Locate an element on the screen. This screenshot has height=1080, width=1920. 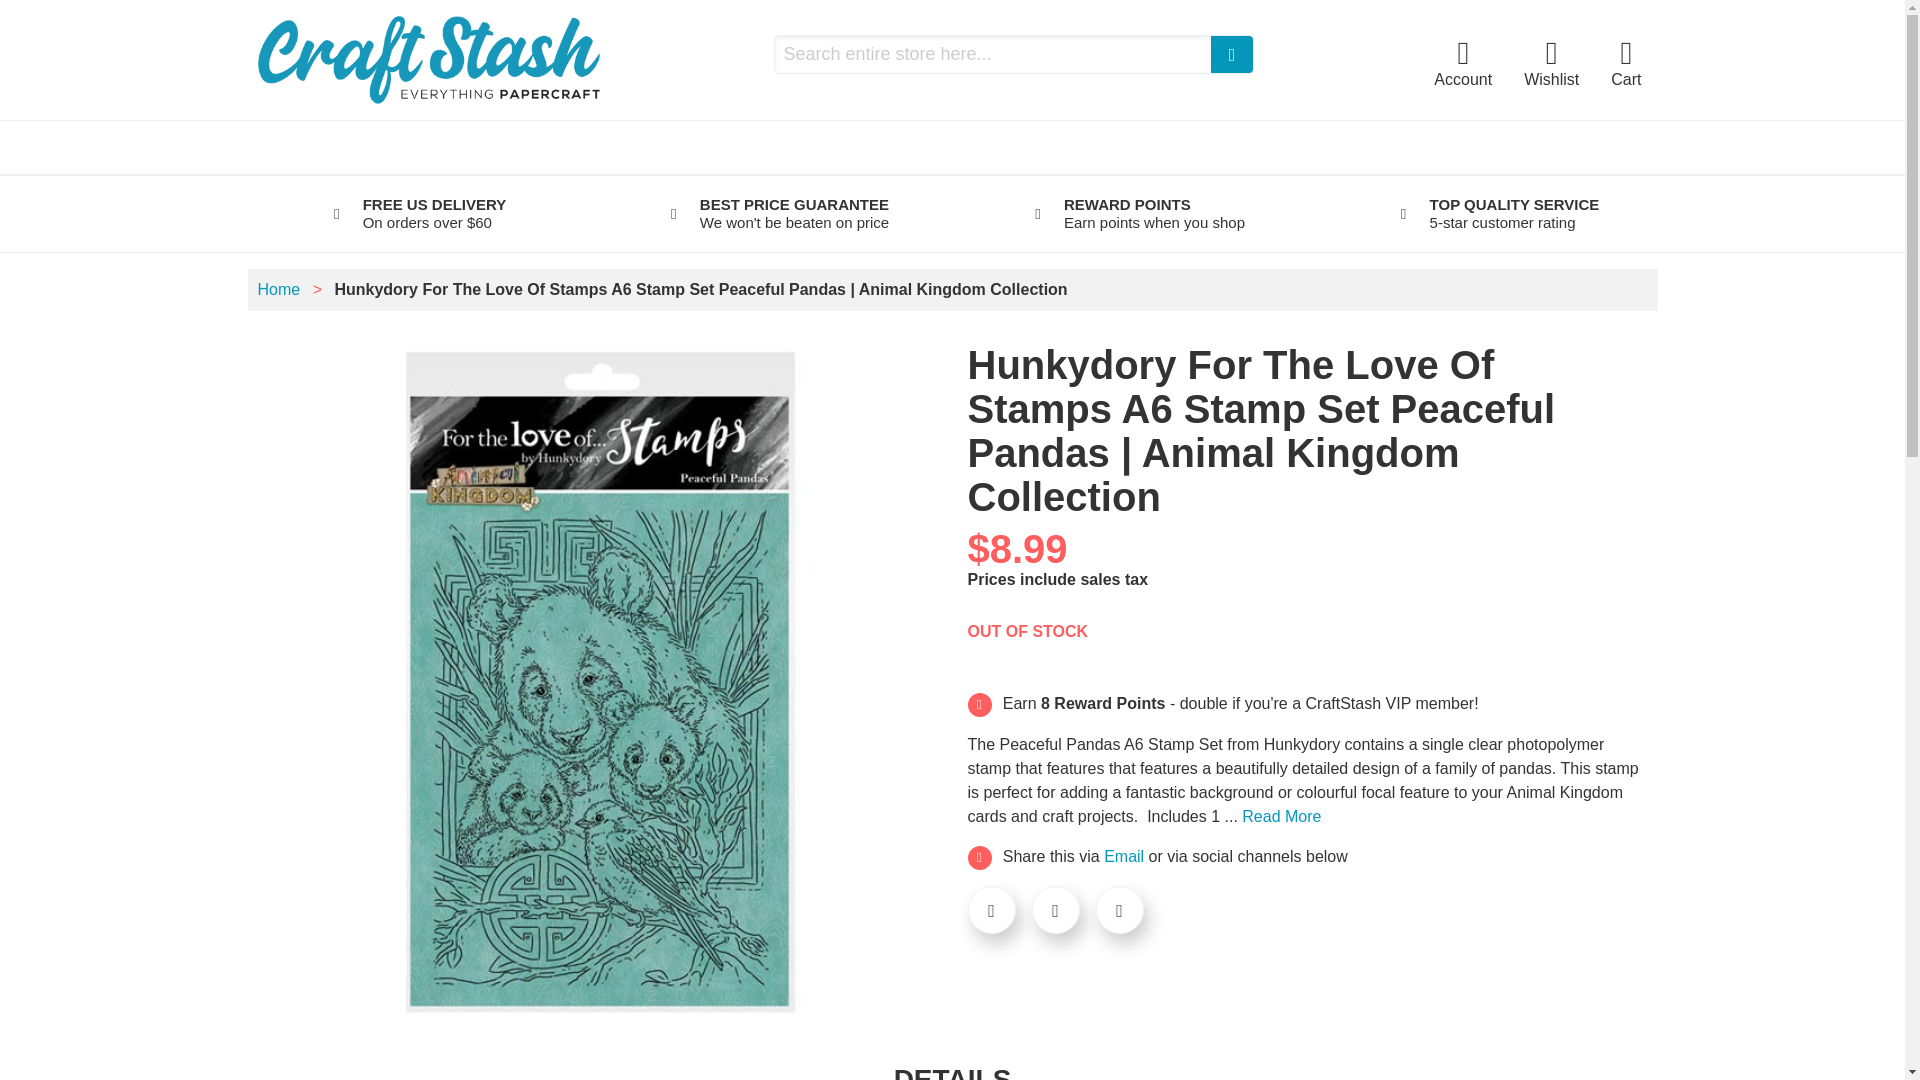
Share on Facebook is located at coordinates (991, 910).